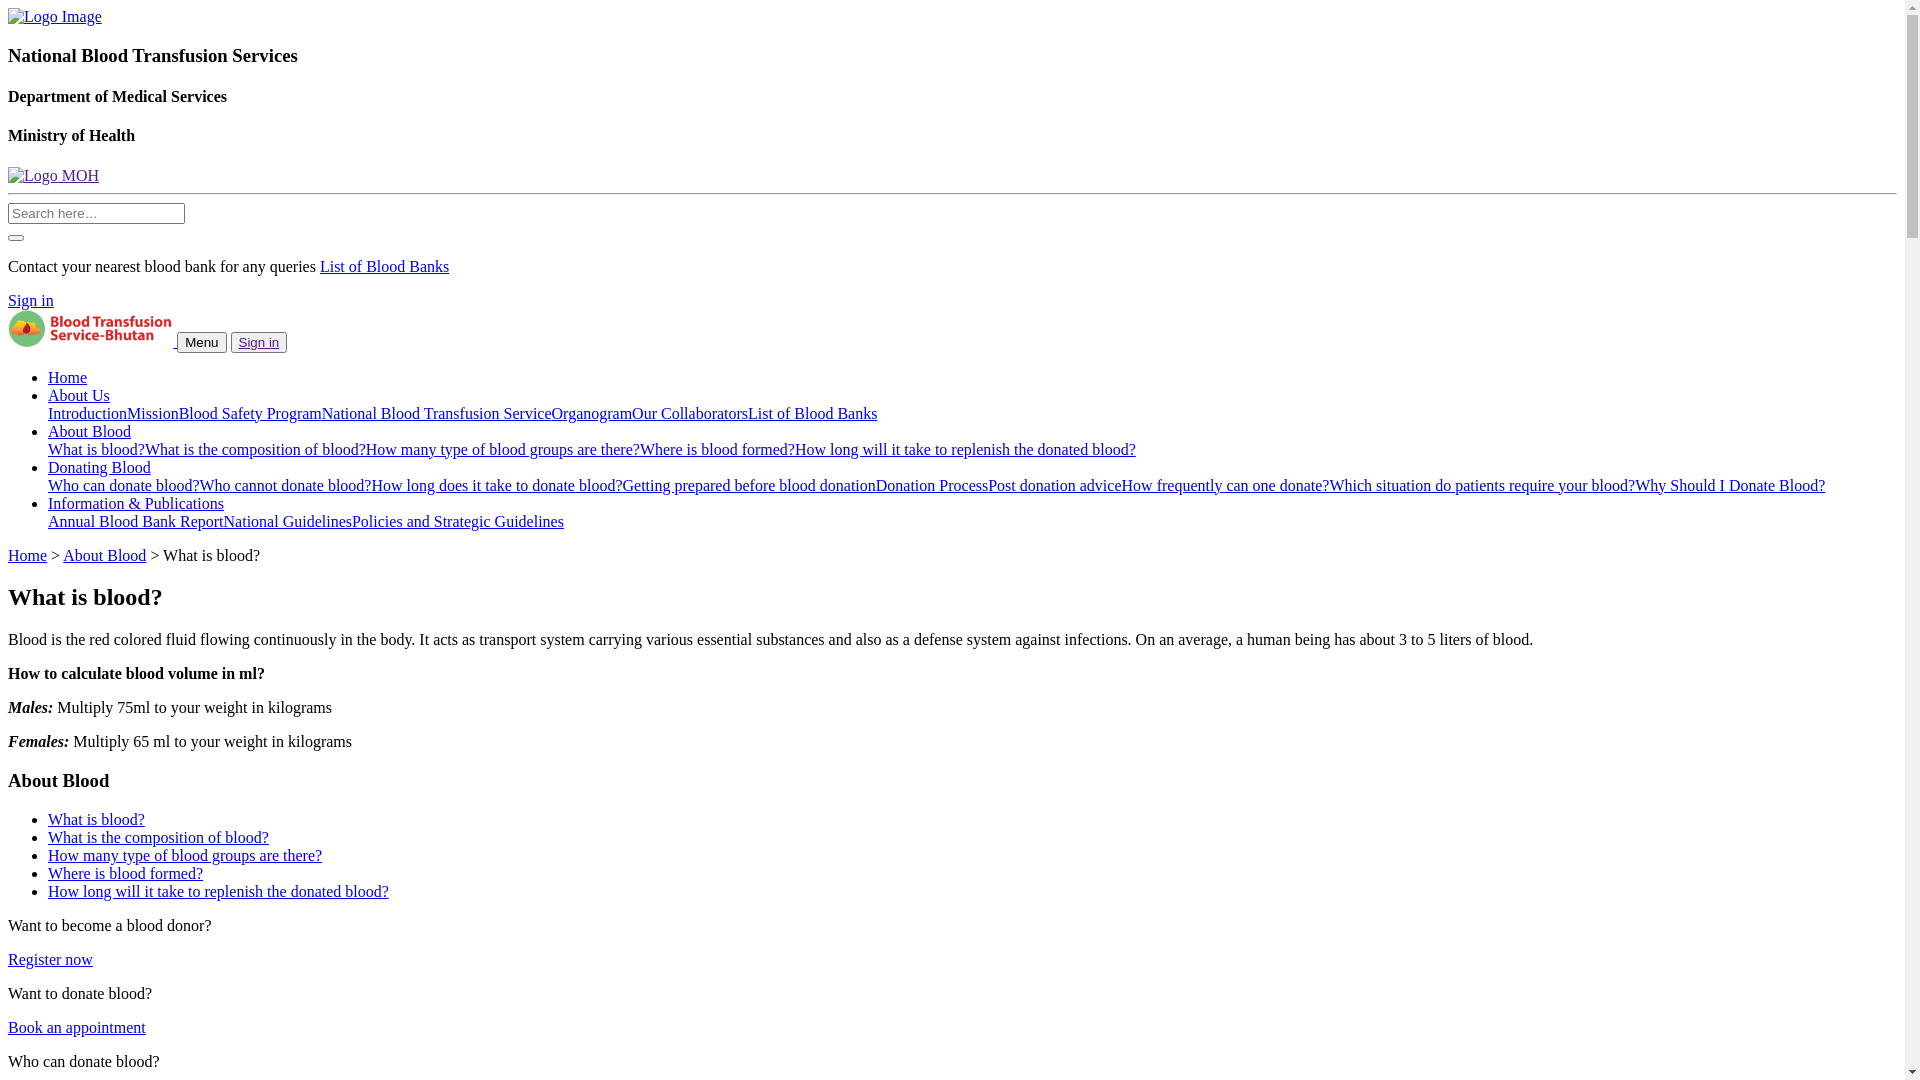 The height and width of the screenshot is (1080, 1920). What do you see at coordinates (185, 856) in the screenshot?
I see `How many type of blood groups are there?` at bounding box center [185, 856].